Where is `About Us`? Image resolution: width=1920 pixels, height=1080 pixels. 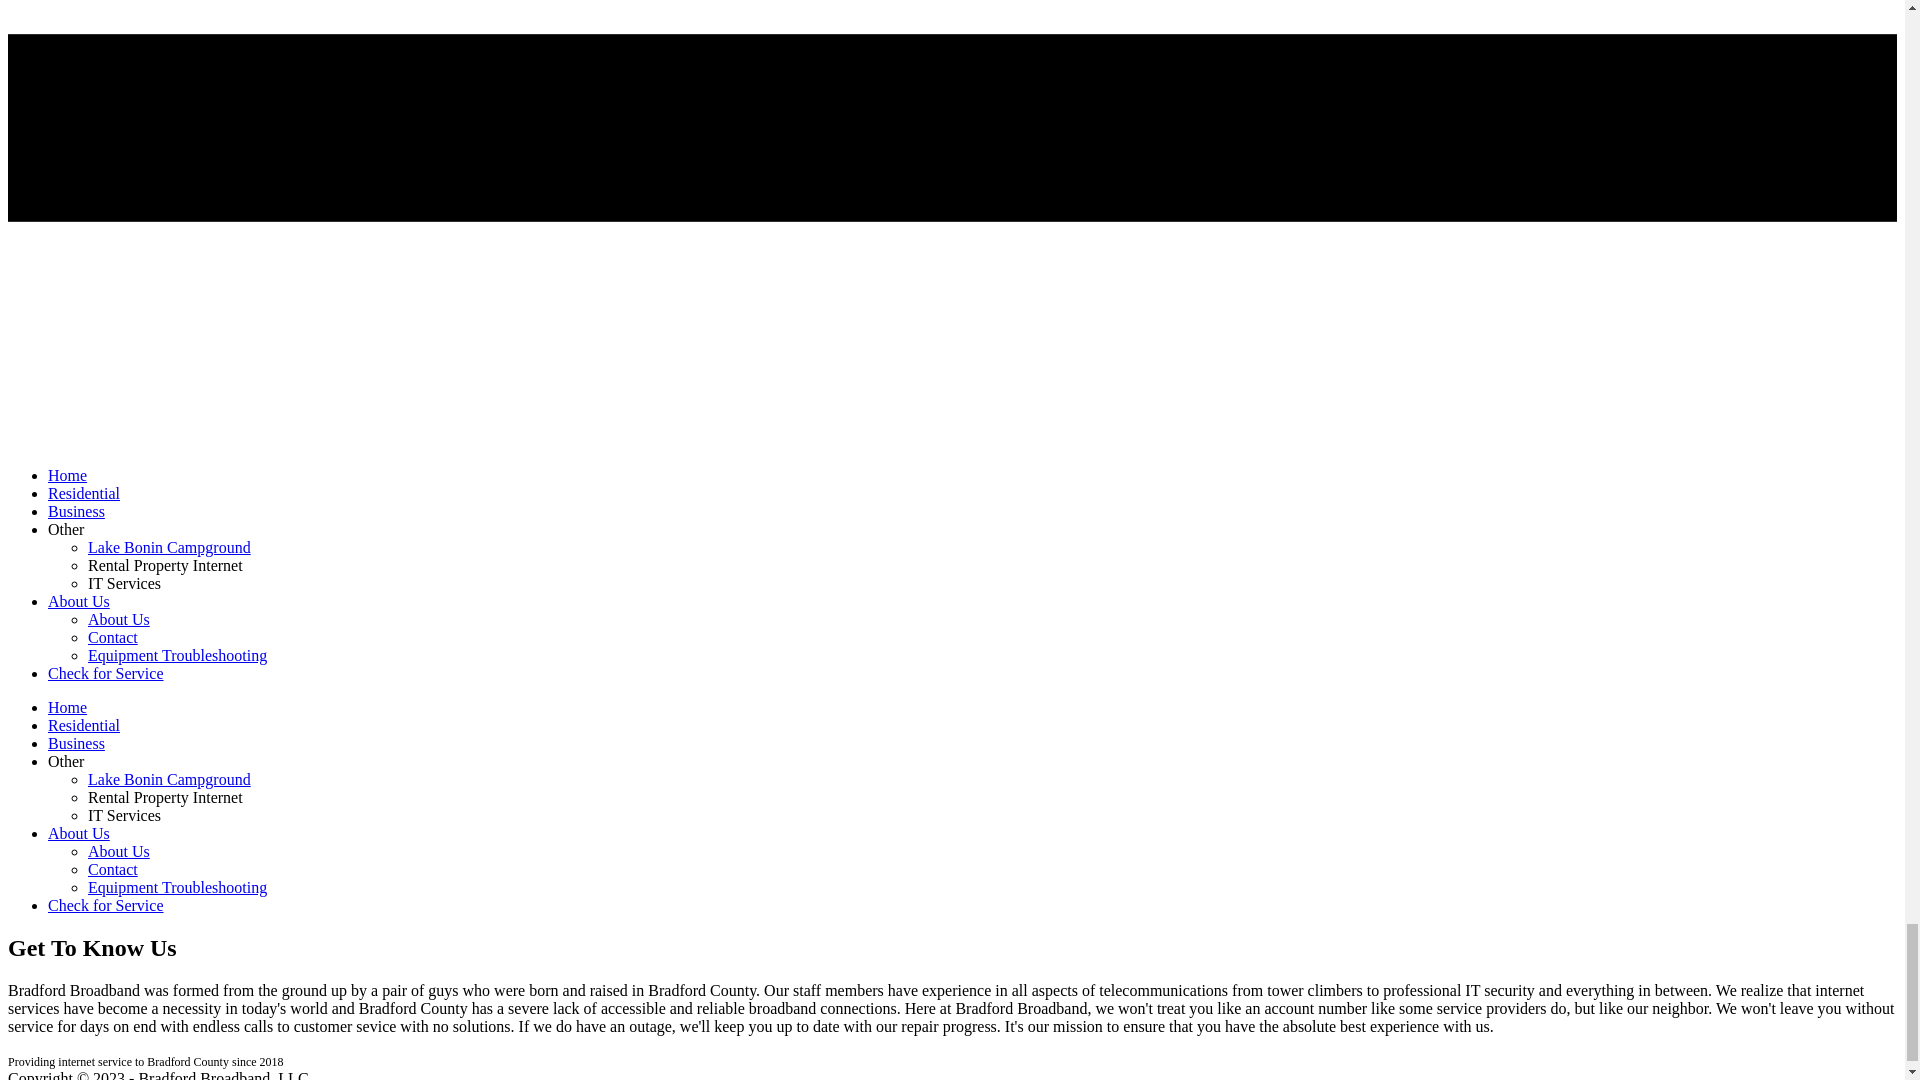 About Us is located at coordinates (118, 619).